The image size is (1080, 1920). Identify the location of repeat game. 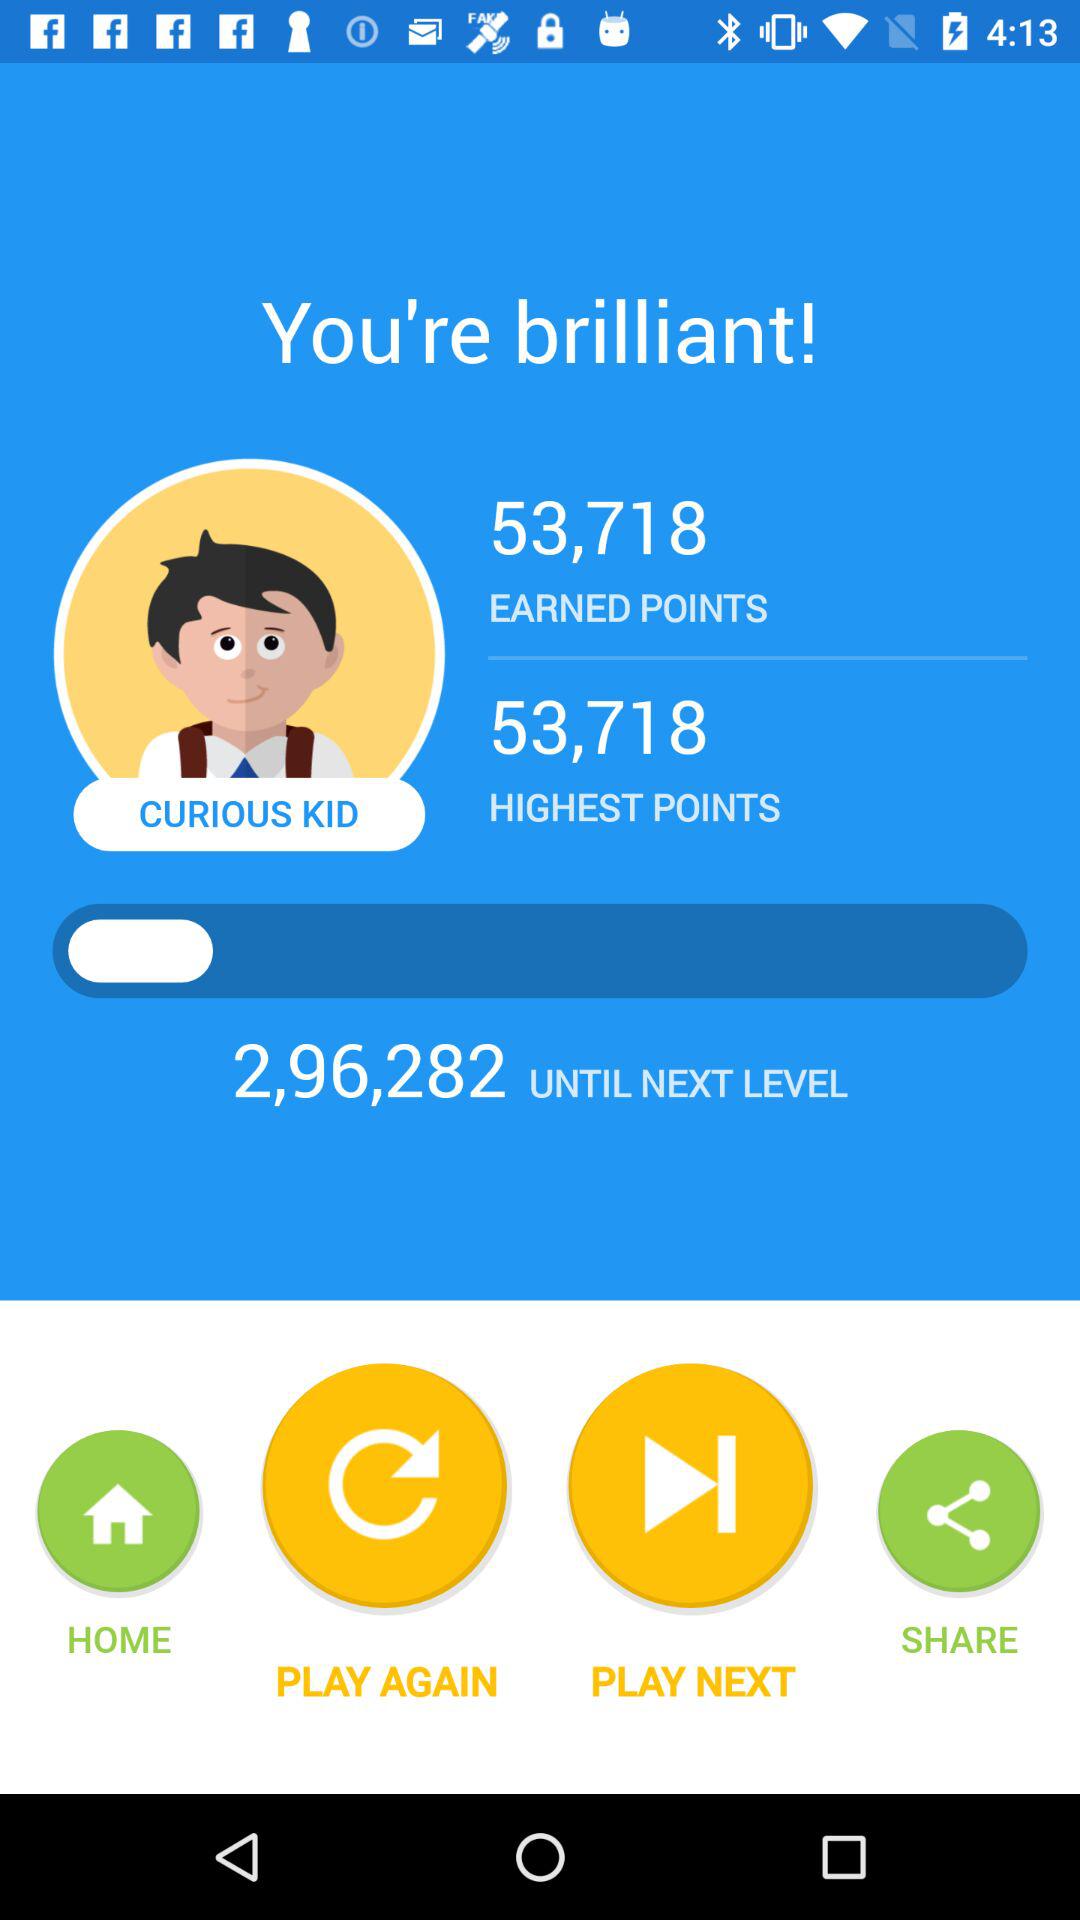
(386, 1489).